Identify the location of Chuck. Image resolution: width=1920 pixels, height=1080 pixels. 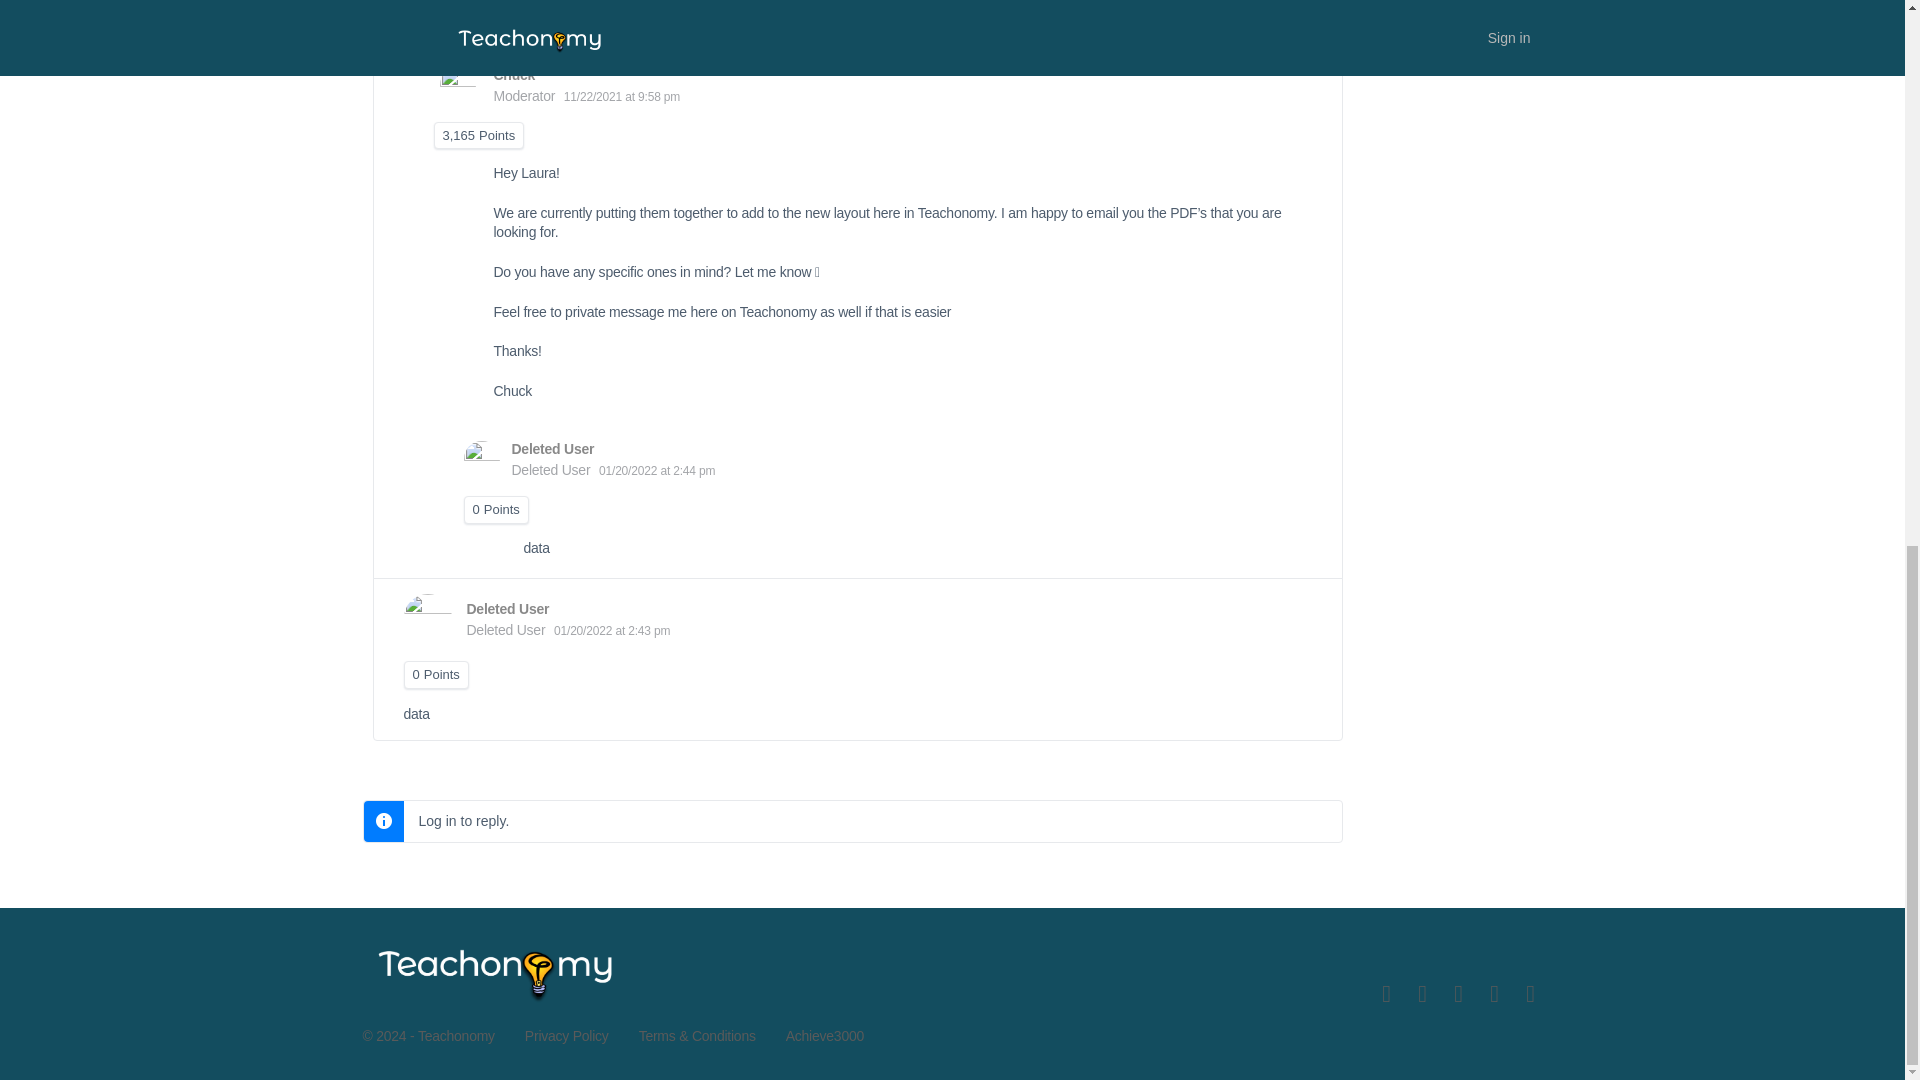
(514, 74).